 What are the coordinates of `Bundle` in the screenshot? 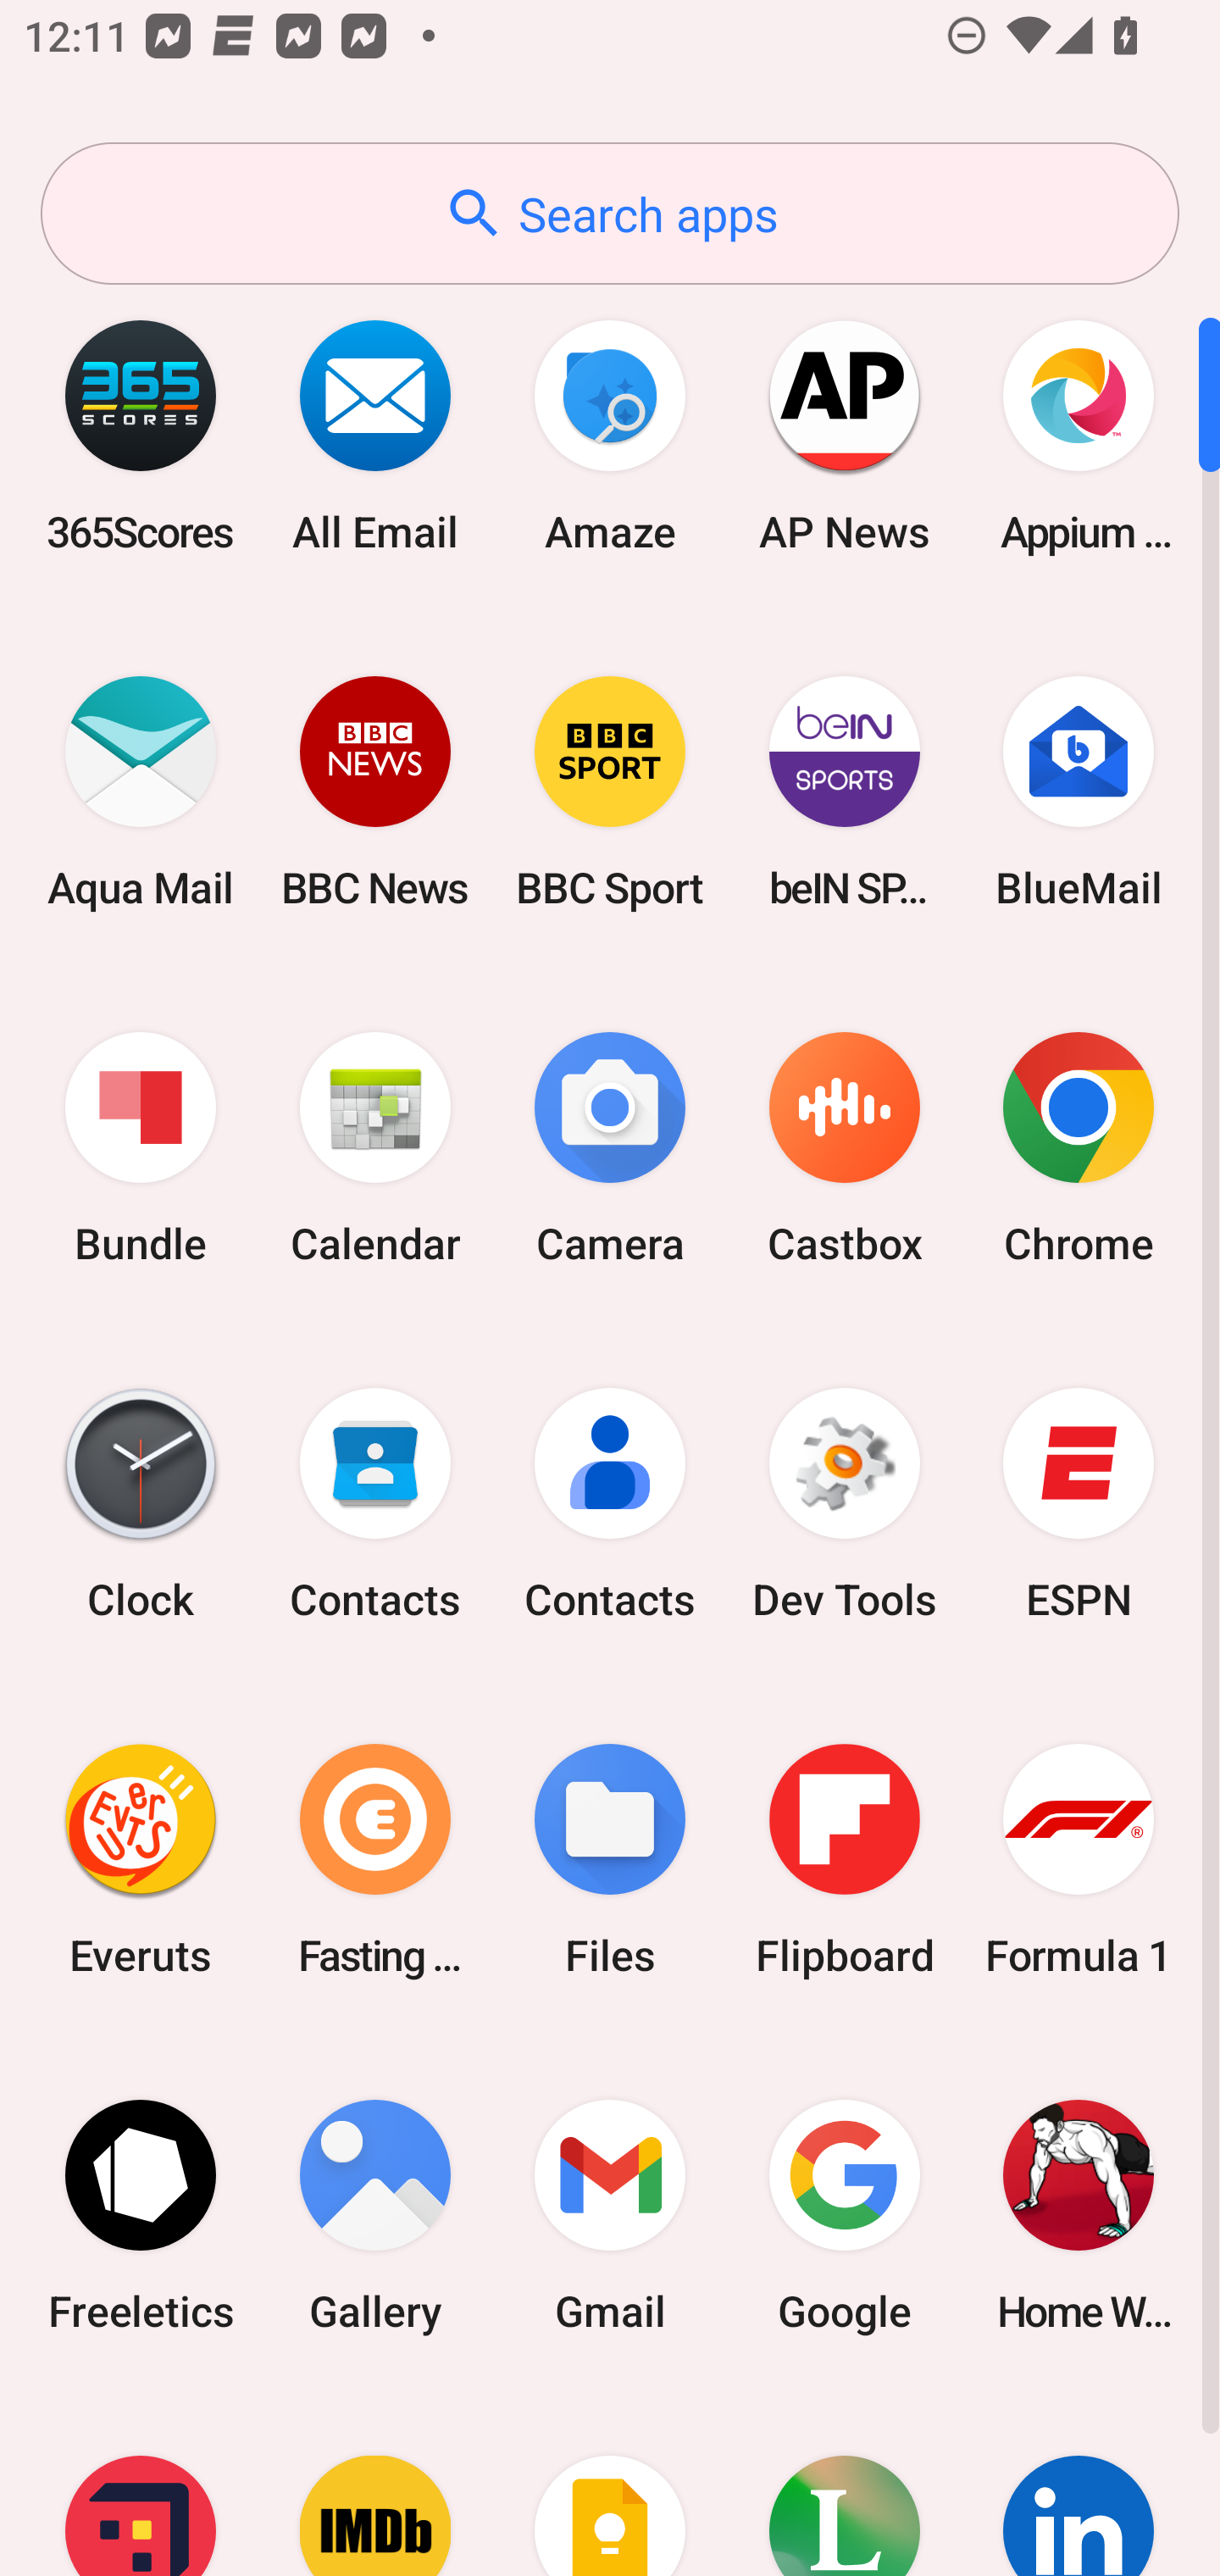 It's located at (141, 1149).